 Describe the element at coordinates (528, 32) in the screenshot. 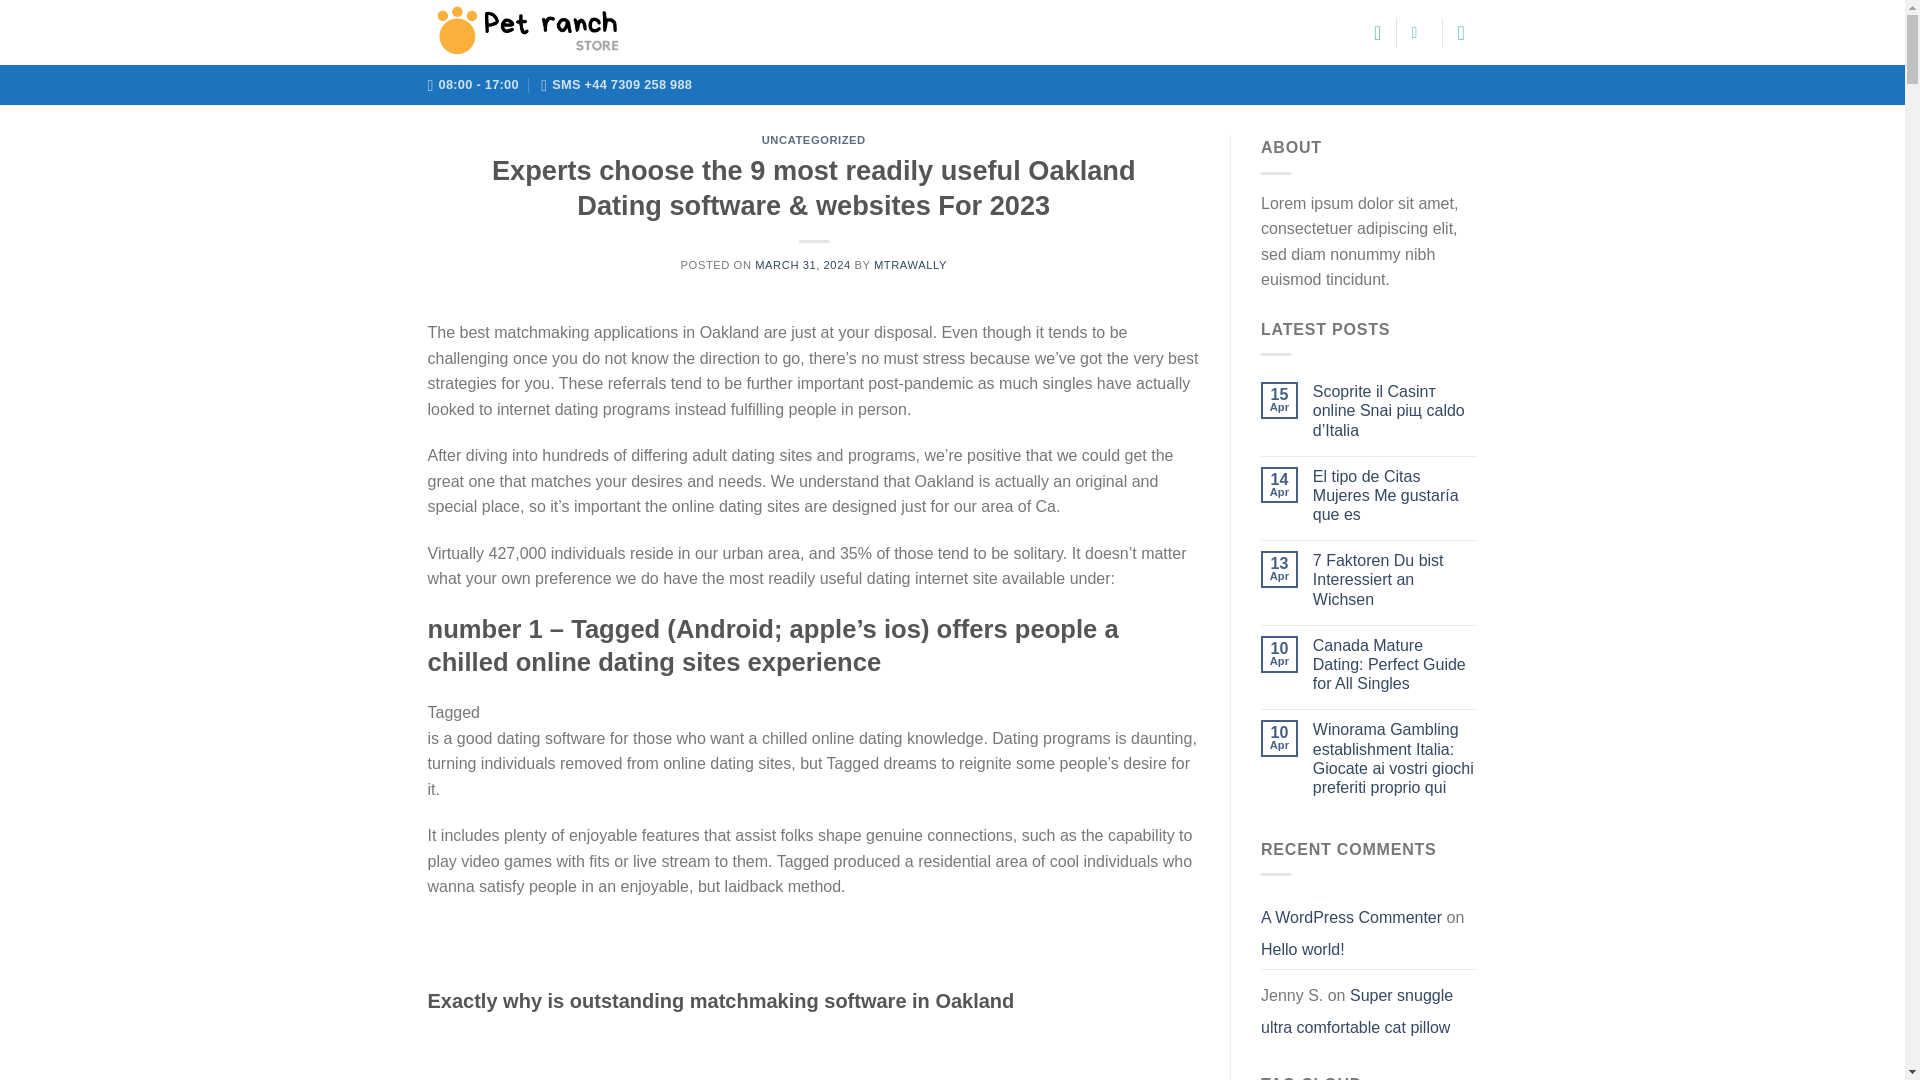

I see `Pet ranch store - Only the best products for your pets` at that location.